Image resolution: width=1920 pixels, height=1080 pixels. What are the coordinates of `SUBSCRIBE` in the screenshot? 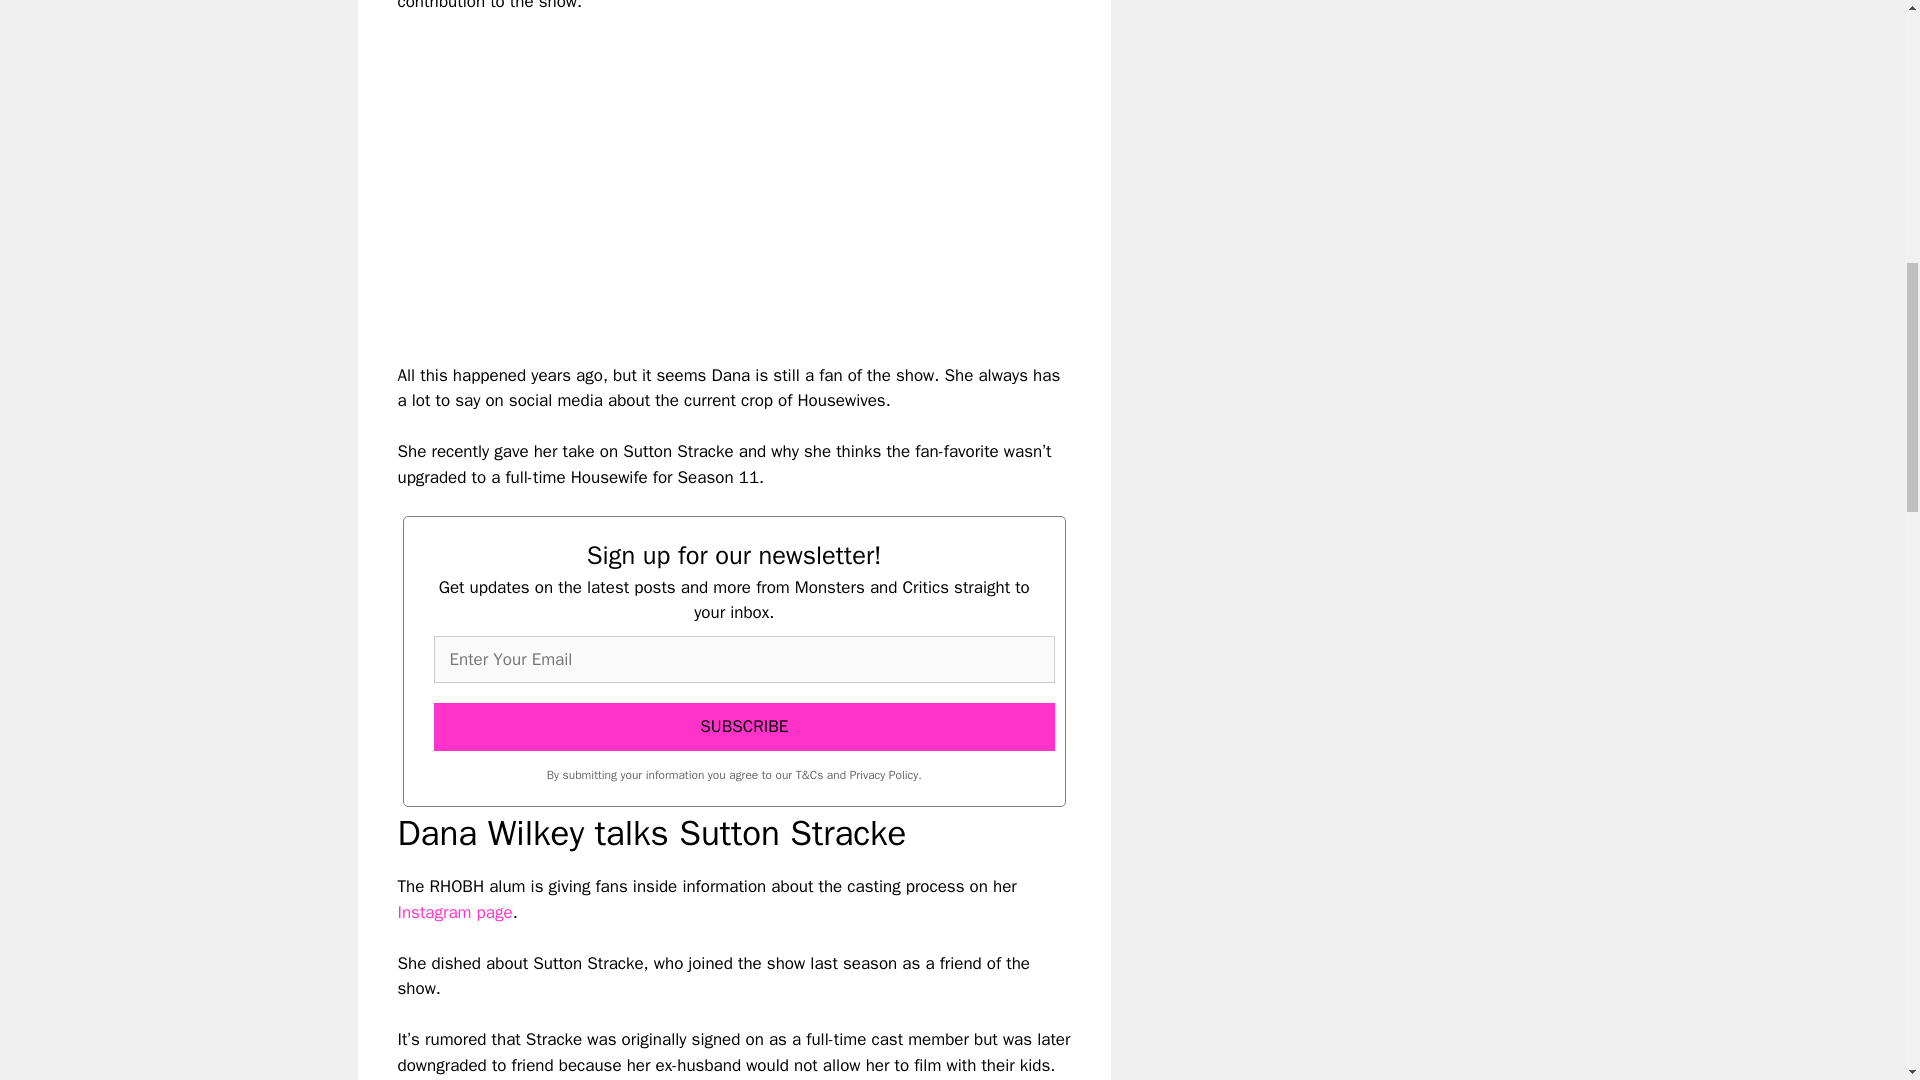 It's located at (744, 726).